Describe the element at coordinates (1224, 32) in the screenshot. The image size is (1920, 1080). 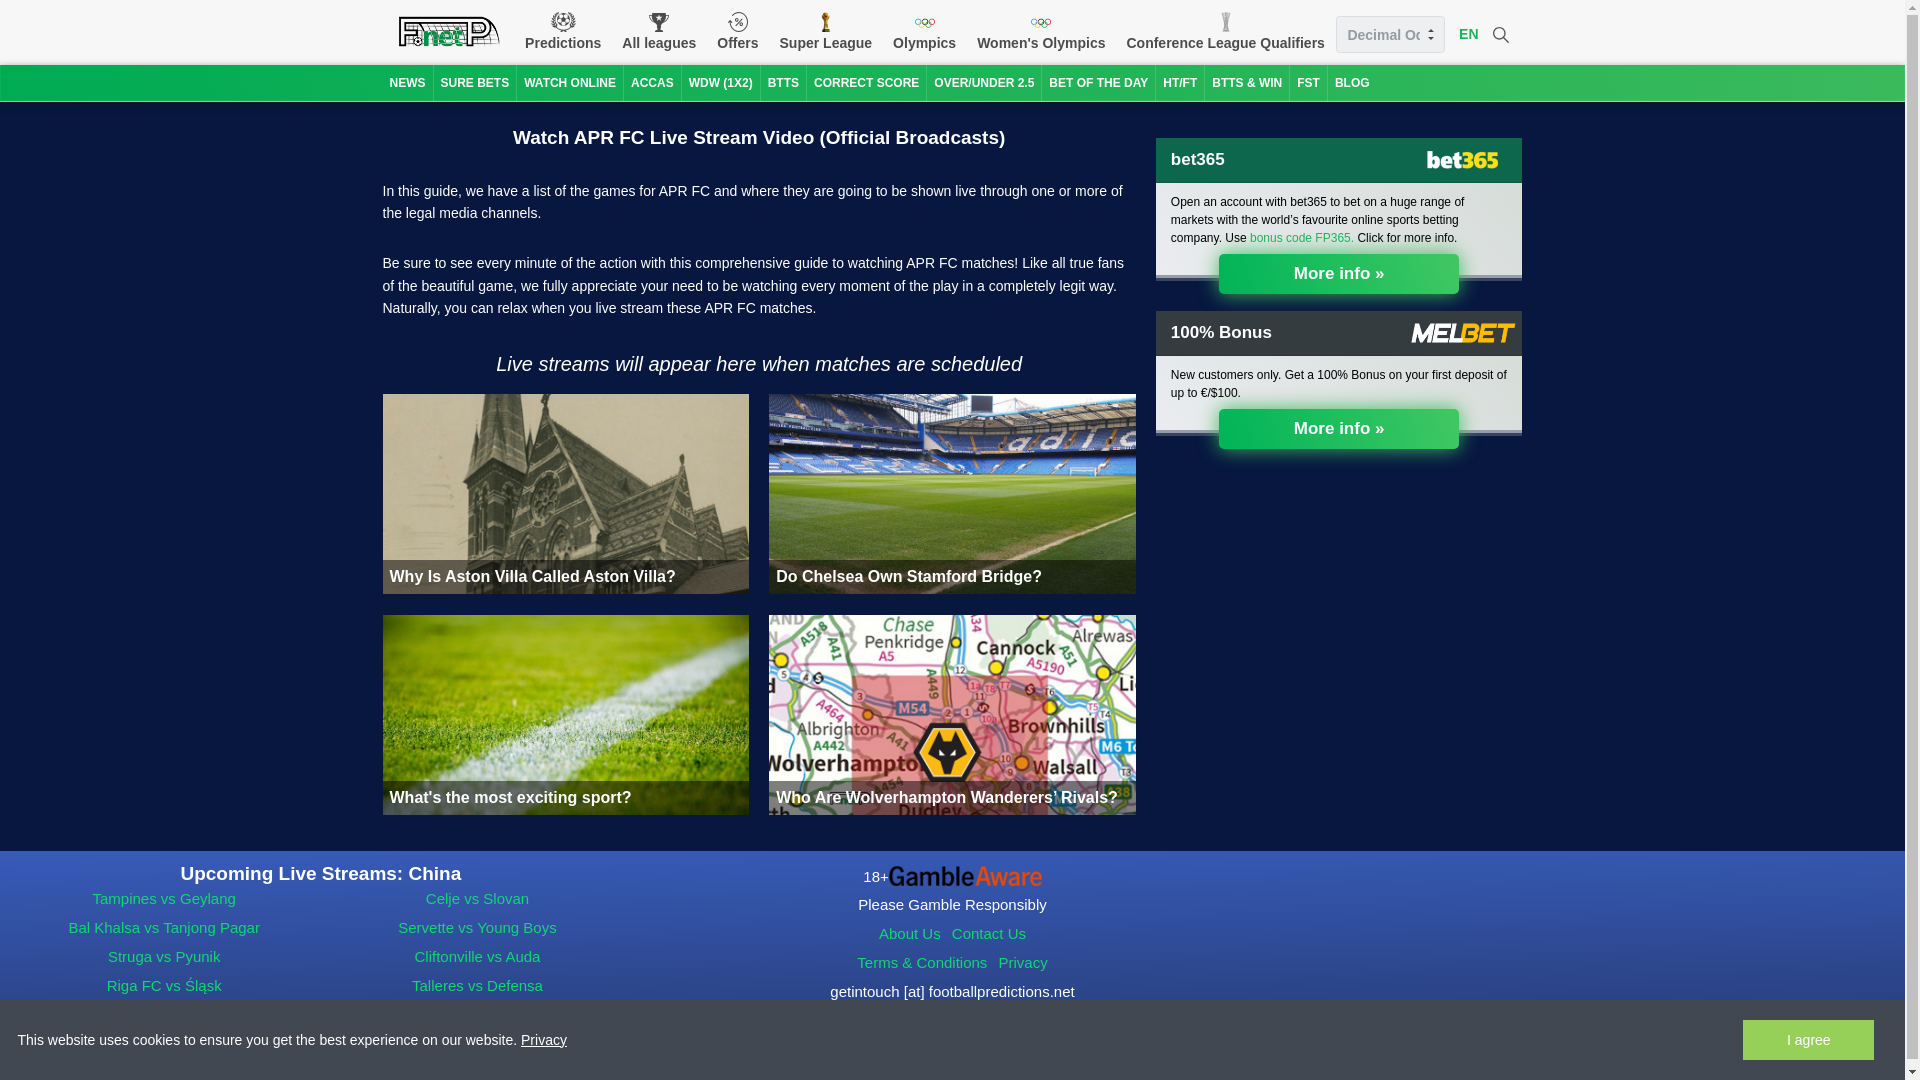
I see `Conference League Qualifiers` at that location.